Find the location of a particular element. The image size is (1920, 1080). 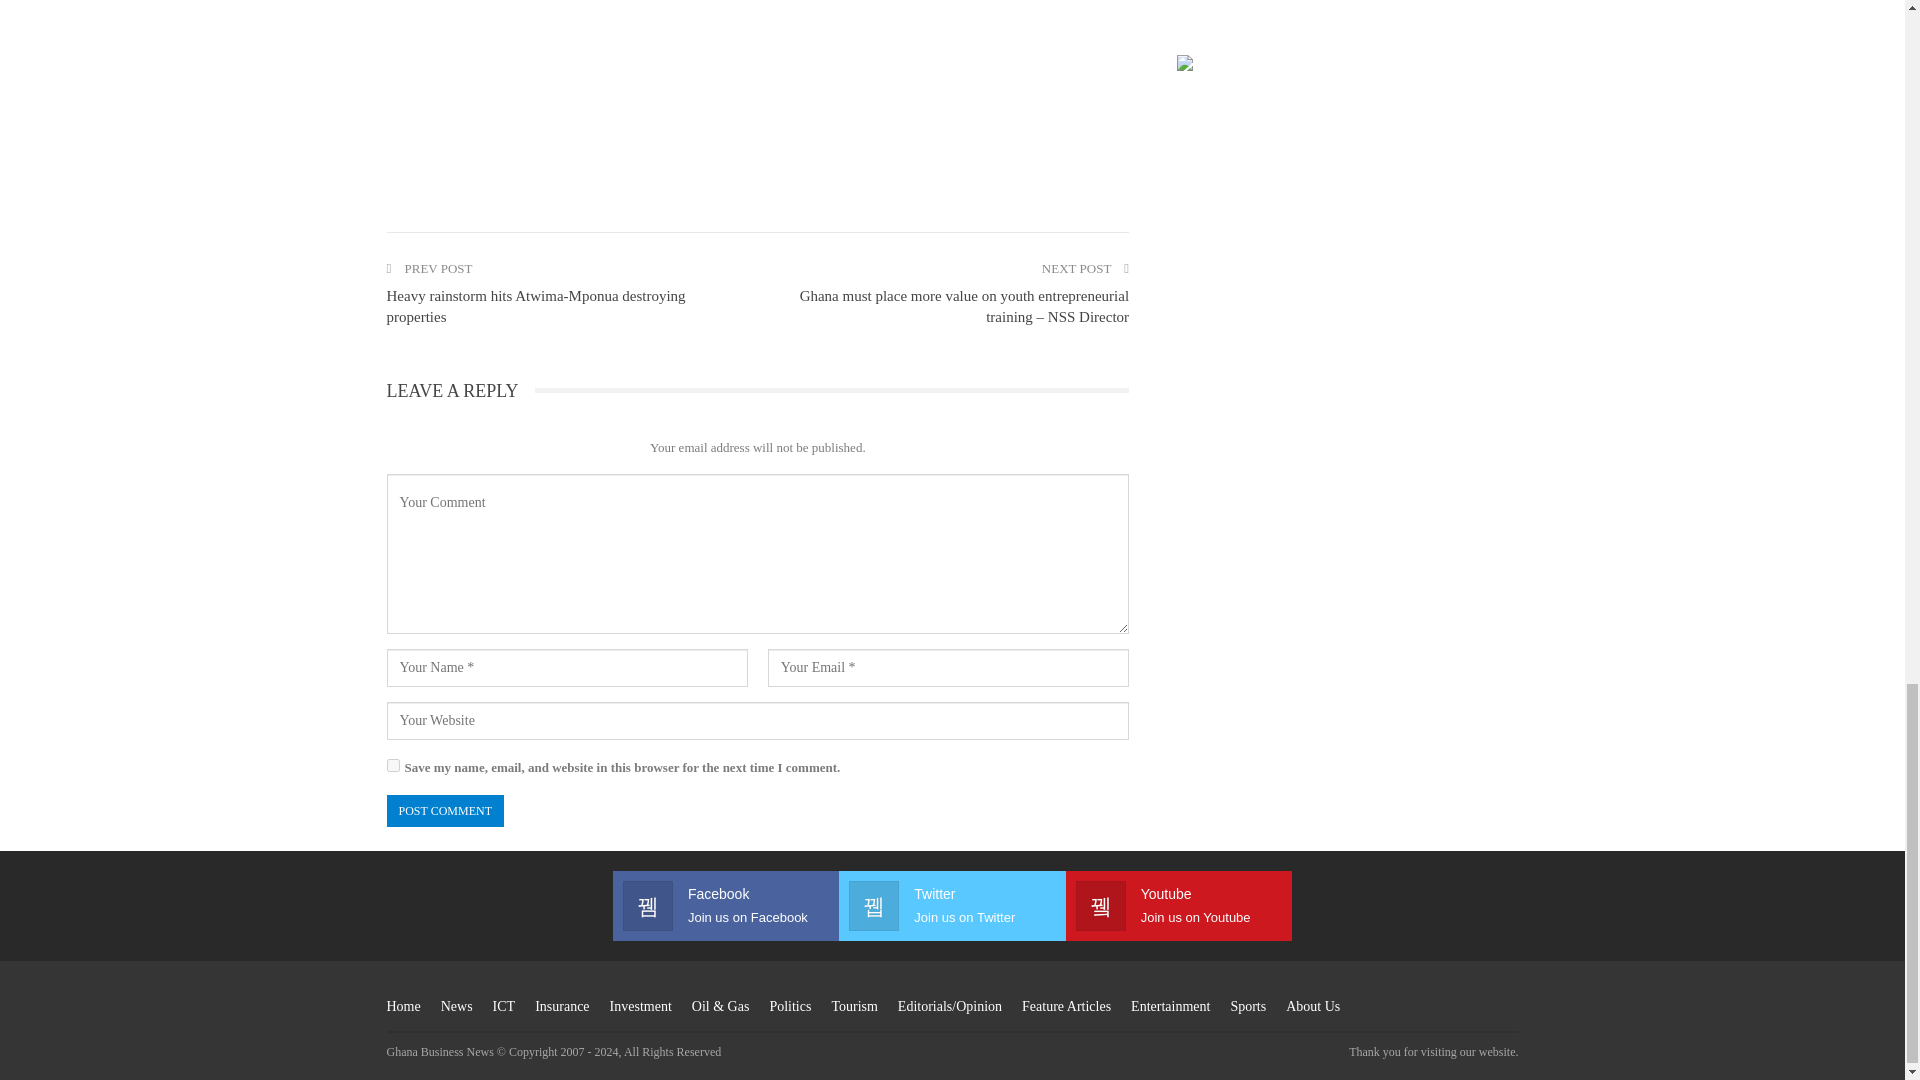

Heavy rainstorm hits Atwima-Mponua destroying properties is located at coordinates (535, 306).